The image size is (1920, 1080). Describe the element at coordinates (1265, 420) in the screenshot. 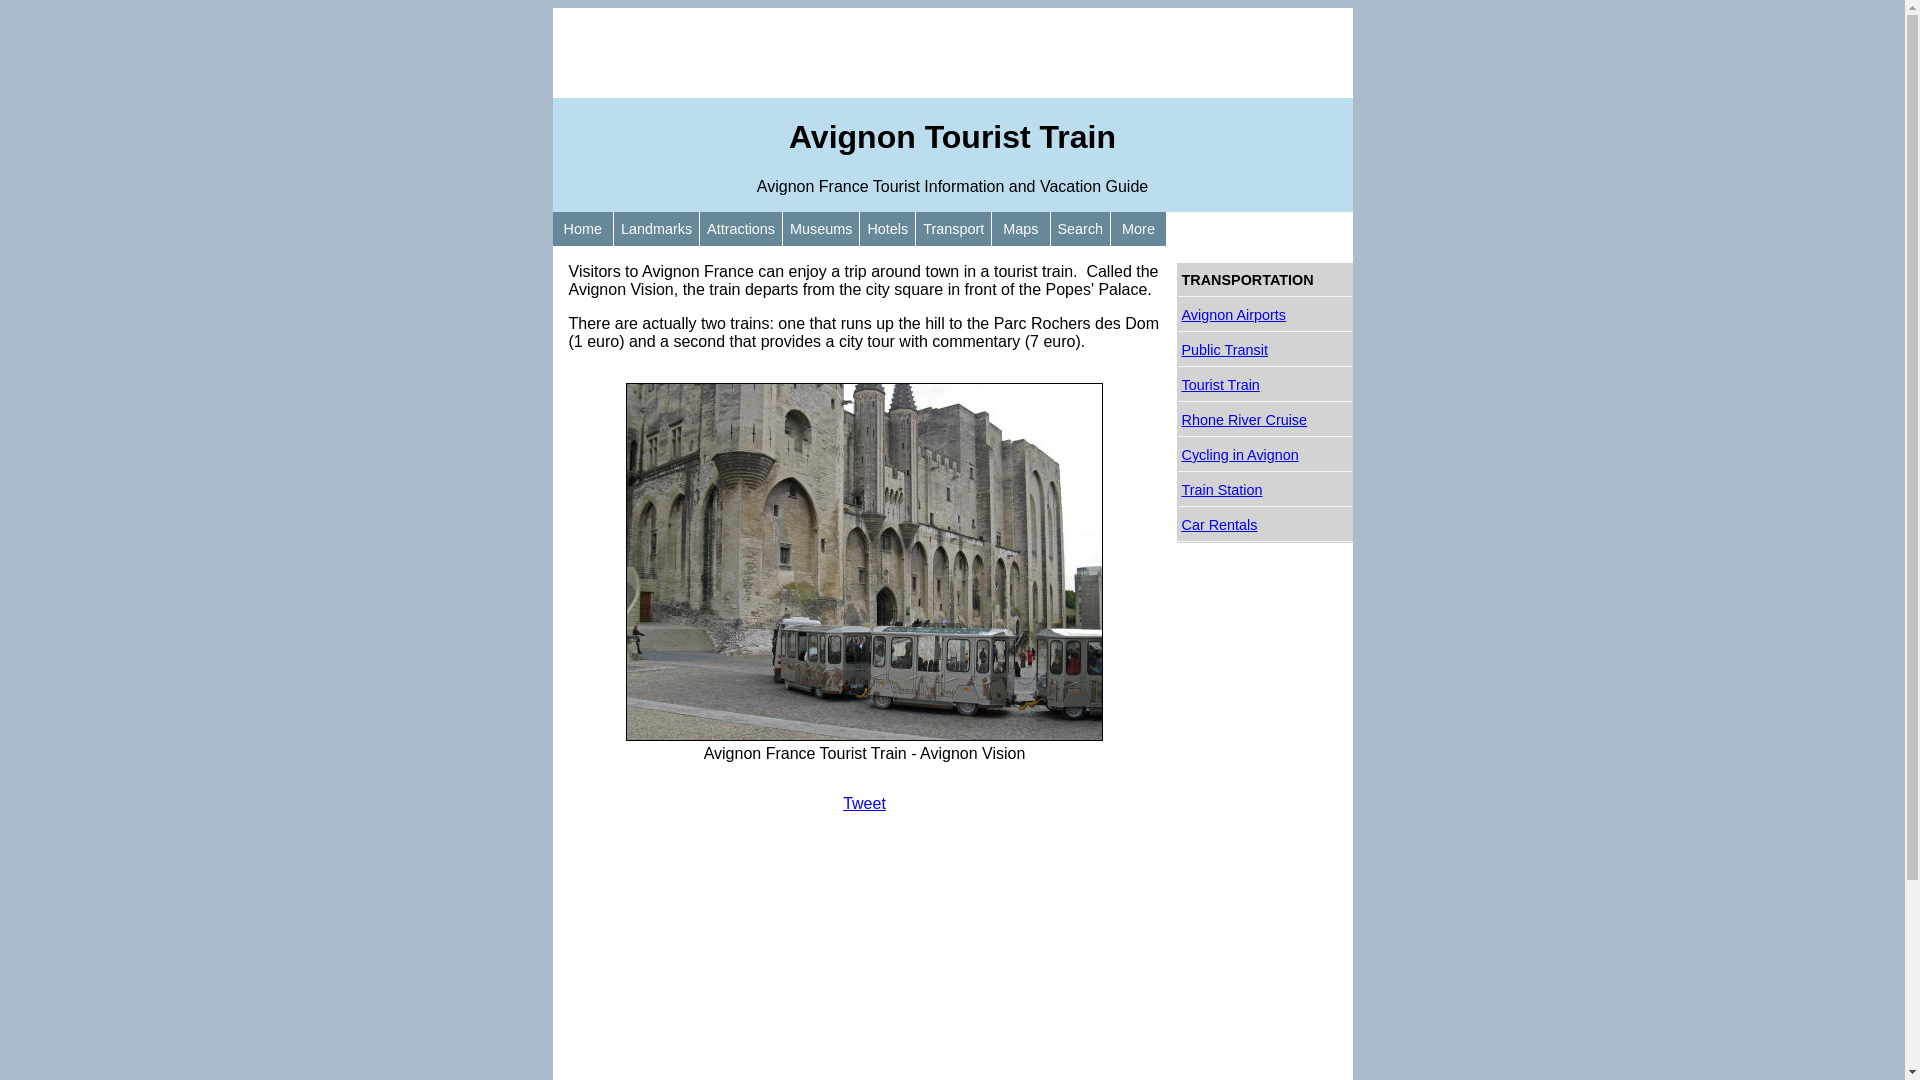

I see `Rhone River Cruise` at that location.